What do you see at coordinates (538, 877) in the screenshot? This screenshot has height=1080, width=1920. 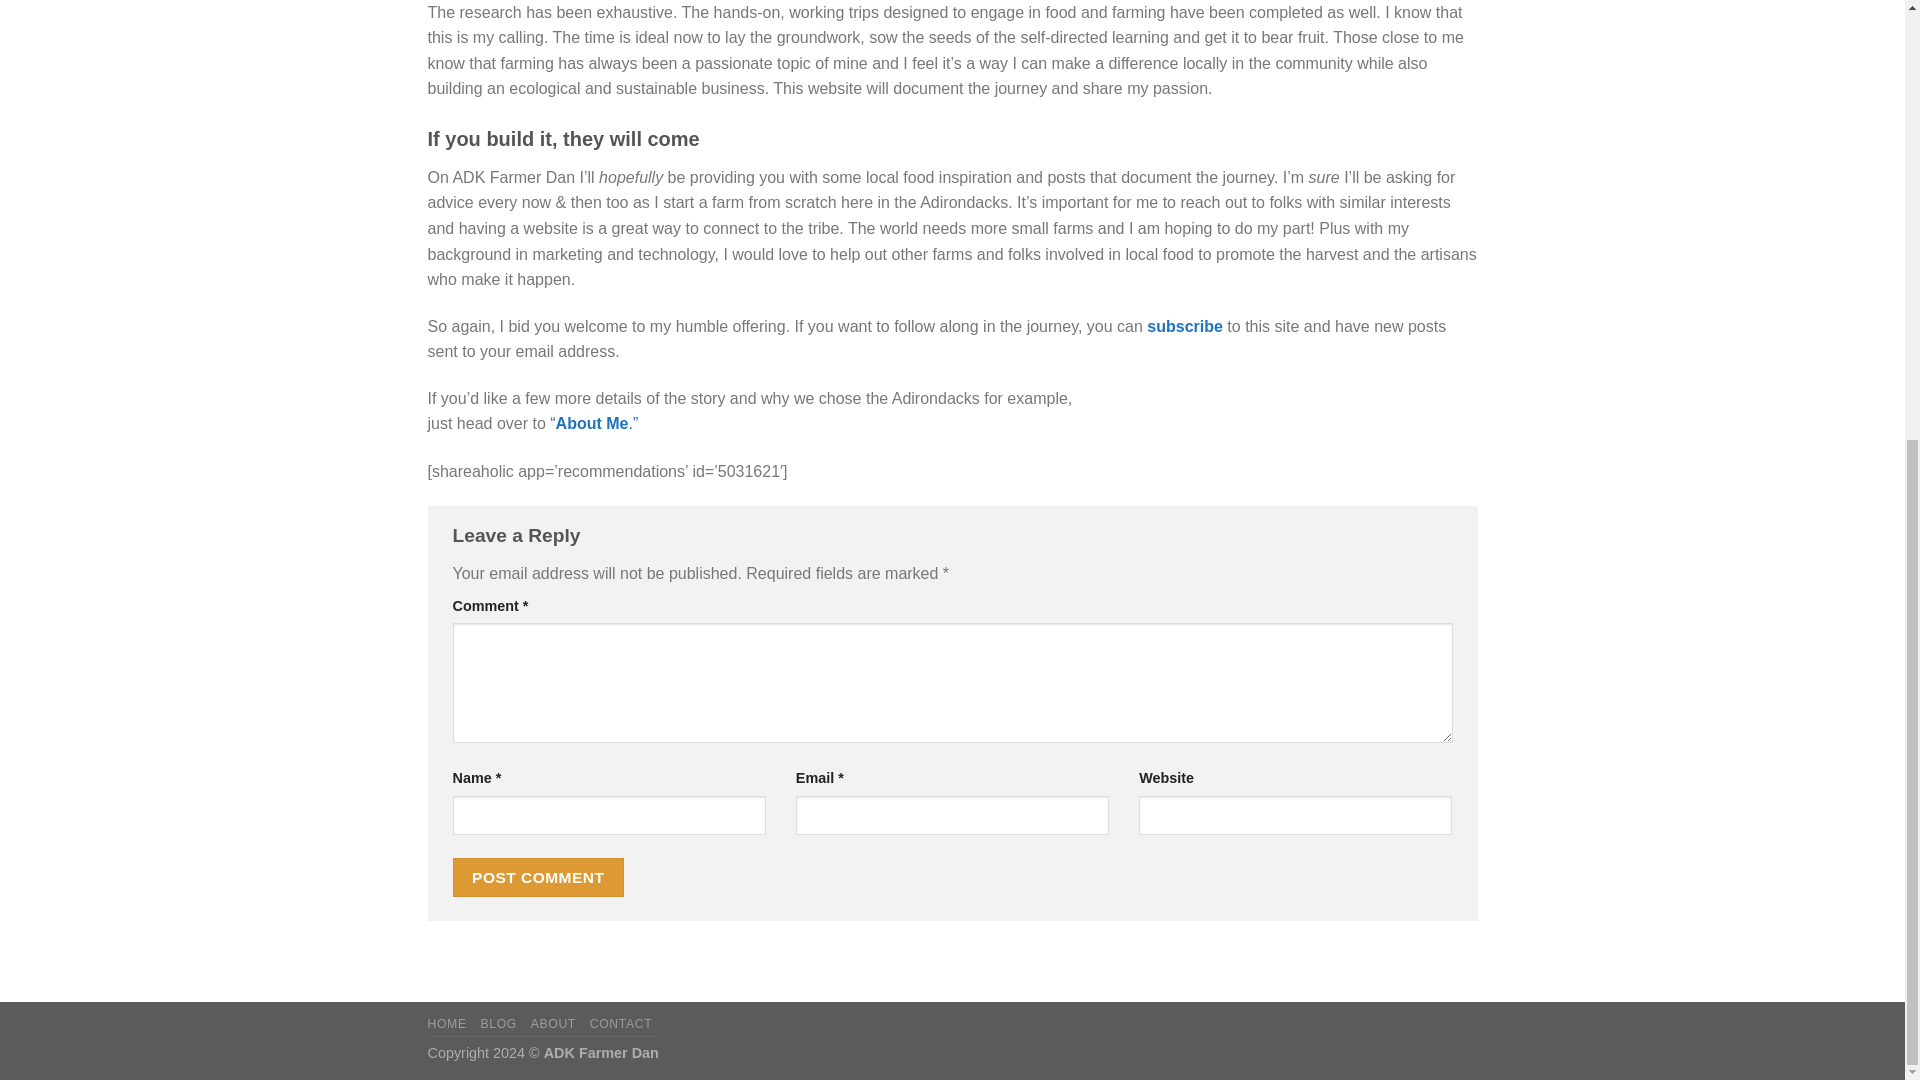 I see `Post Comment` at bounding box center [538, 877].